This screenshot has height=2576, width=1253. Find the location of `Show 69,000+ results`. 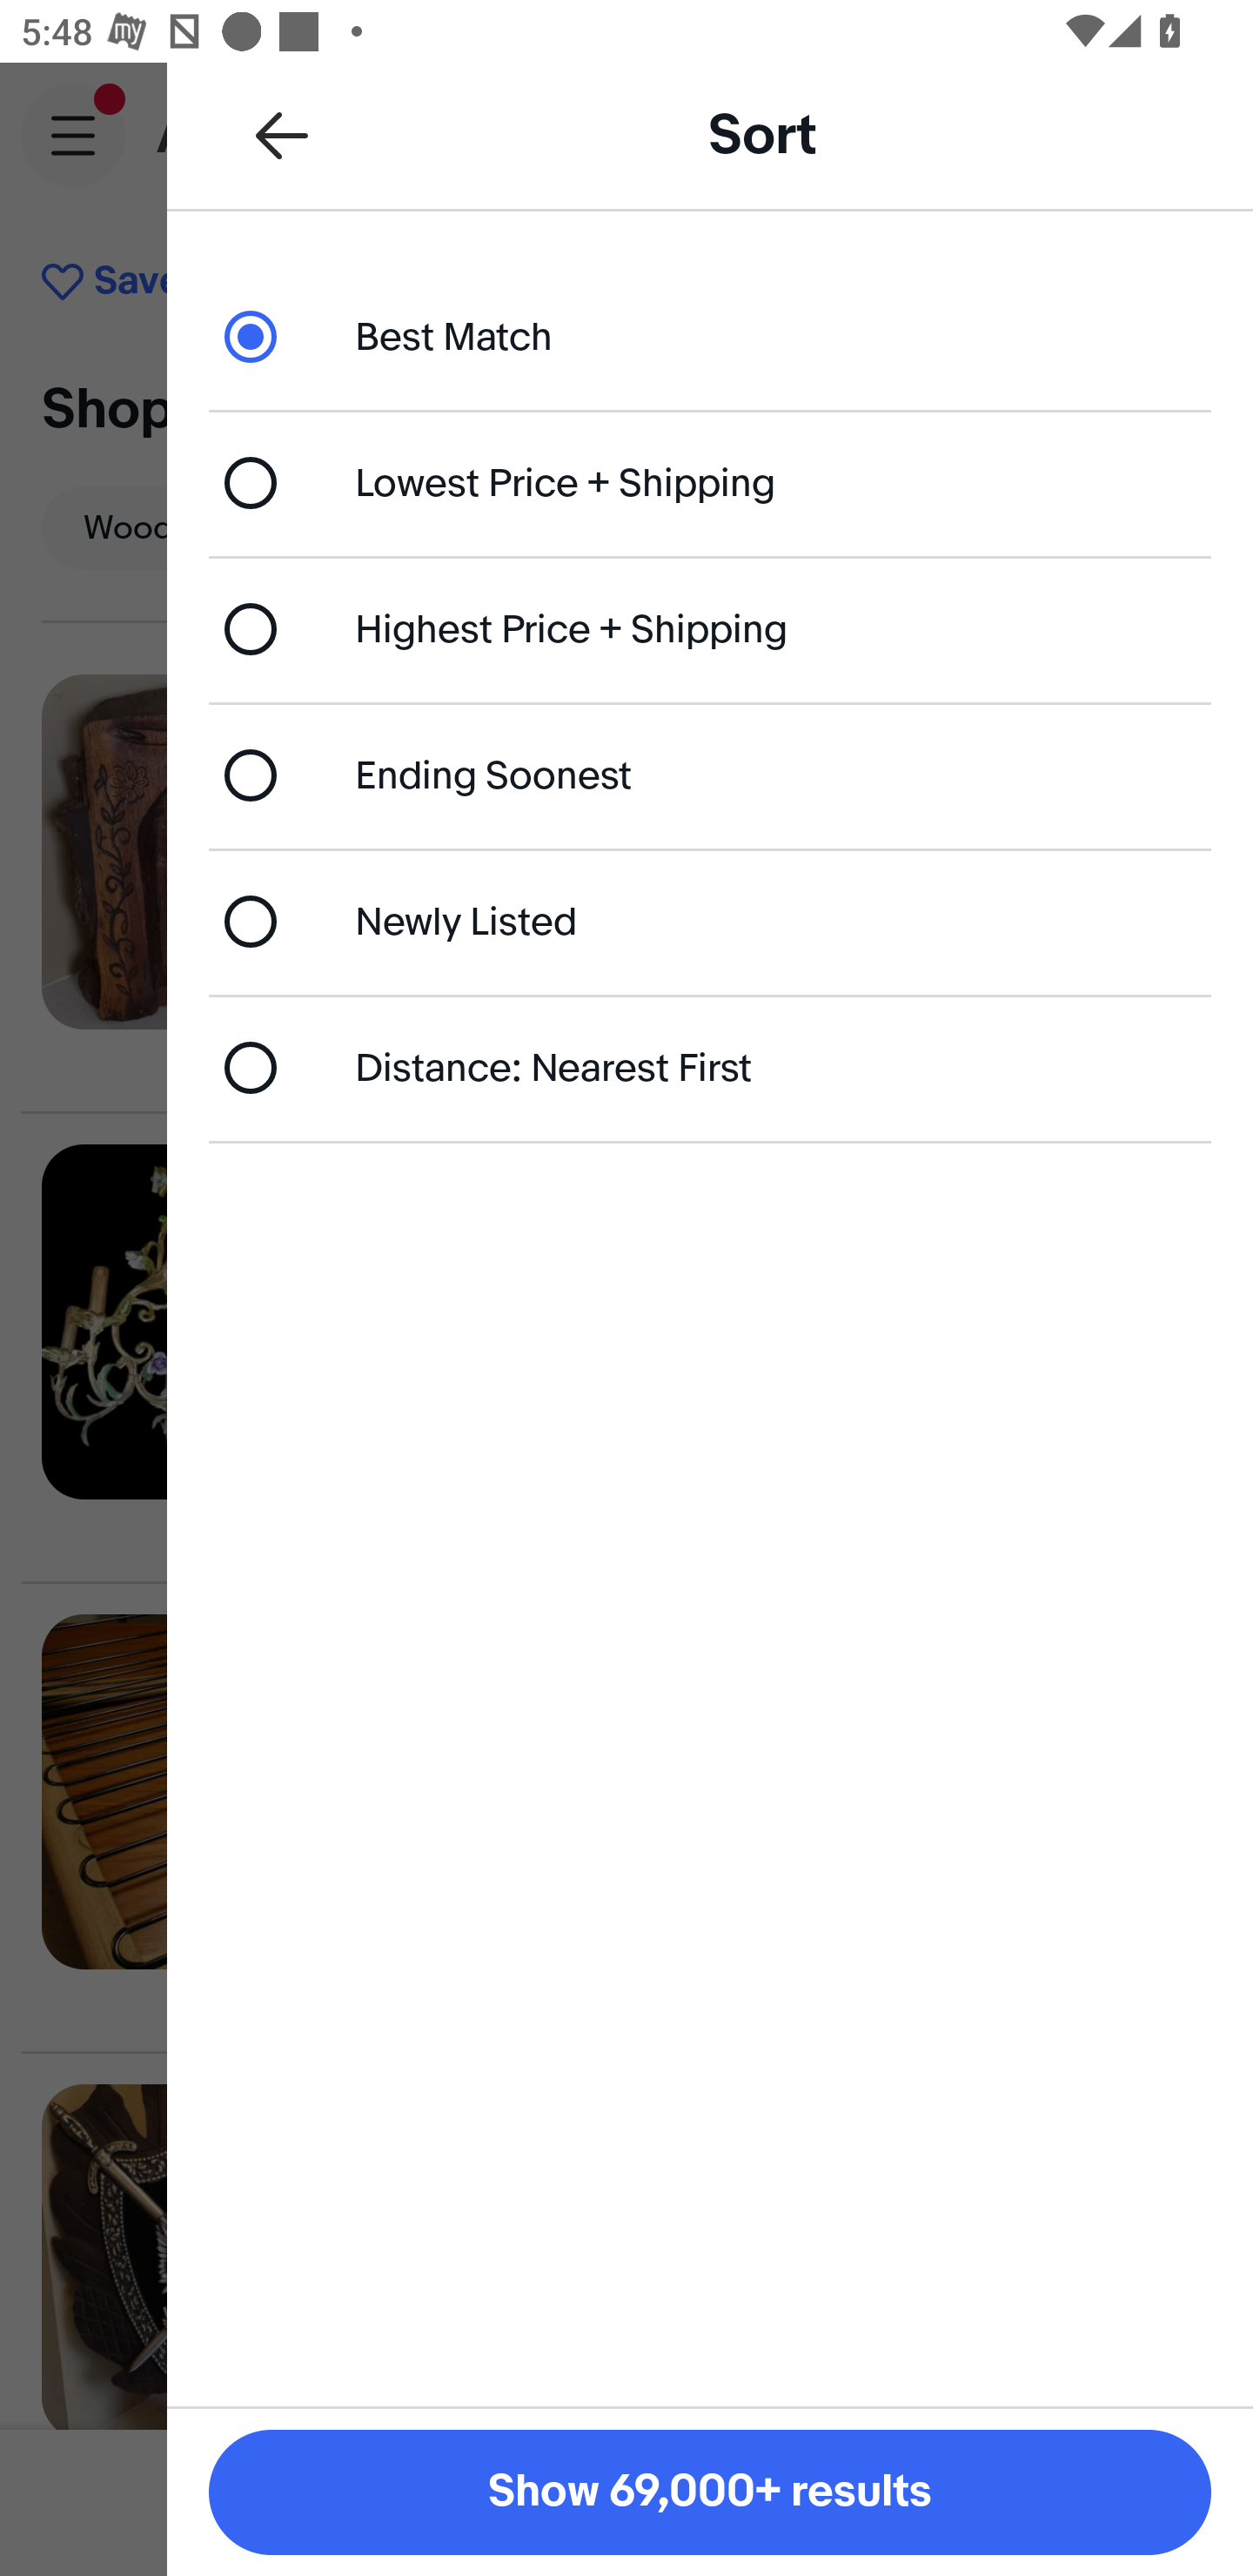

Show 69,000+ results is located at coordinates (710, 2492).